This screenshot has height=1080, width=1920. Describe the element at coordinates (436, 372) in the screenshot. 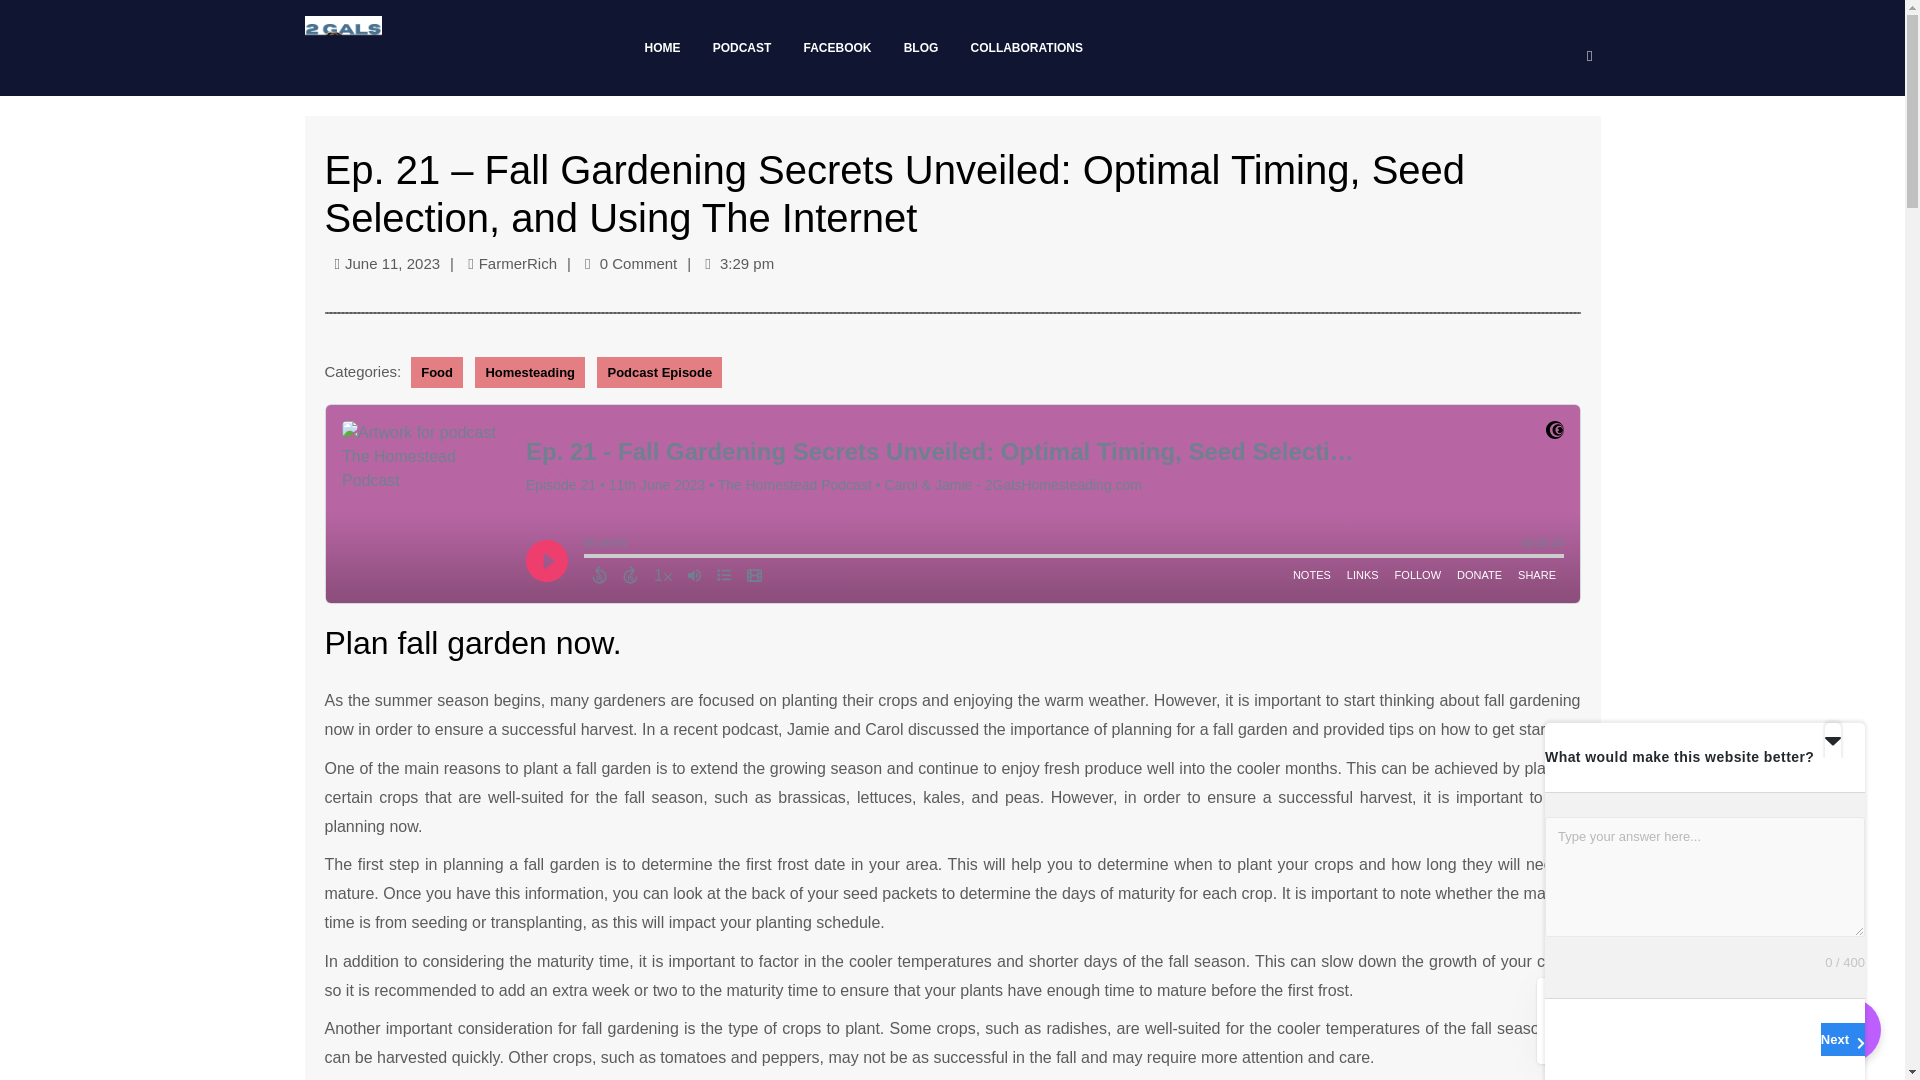

I see `Food` at that location.